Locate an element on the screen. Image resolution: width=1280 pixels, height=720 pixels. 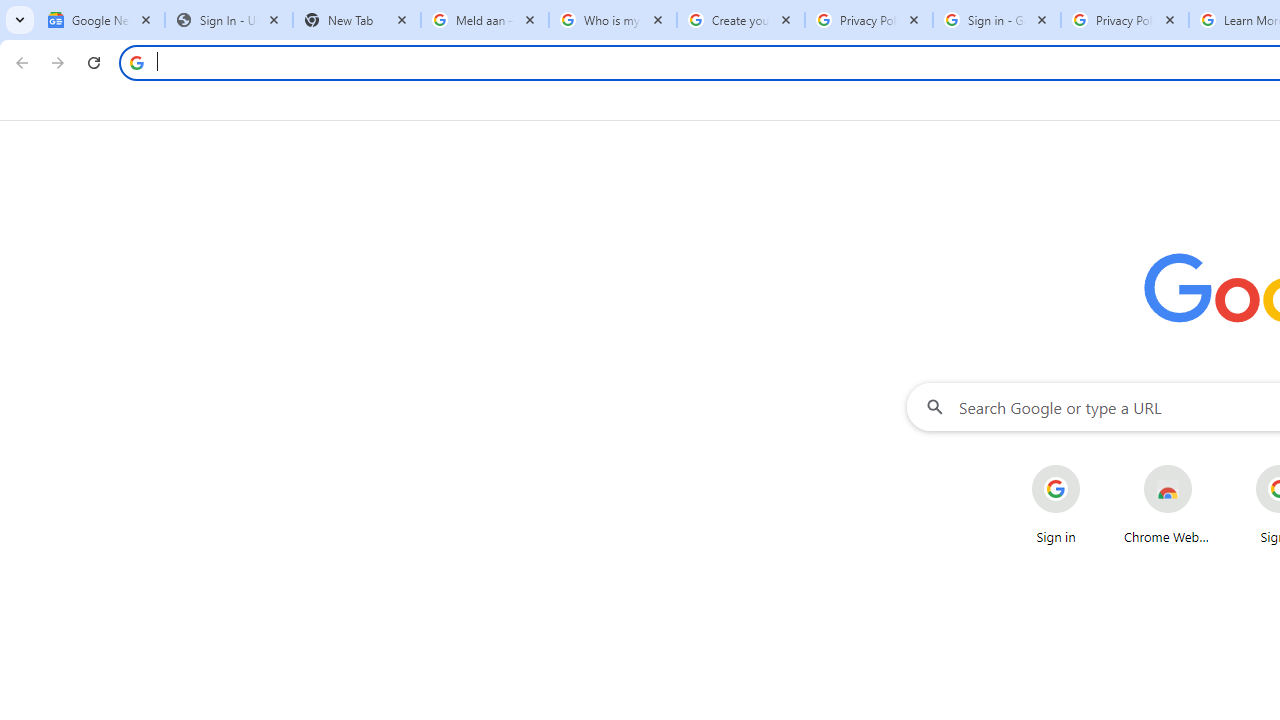
Sign In - USA TODAY is located at coordinates (229, 20).